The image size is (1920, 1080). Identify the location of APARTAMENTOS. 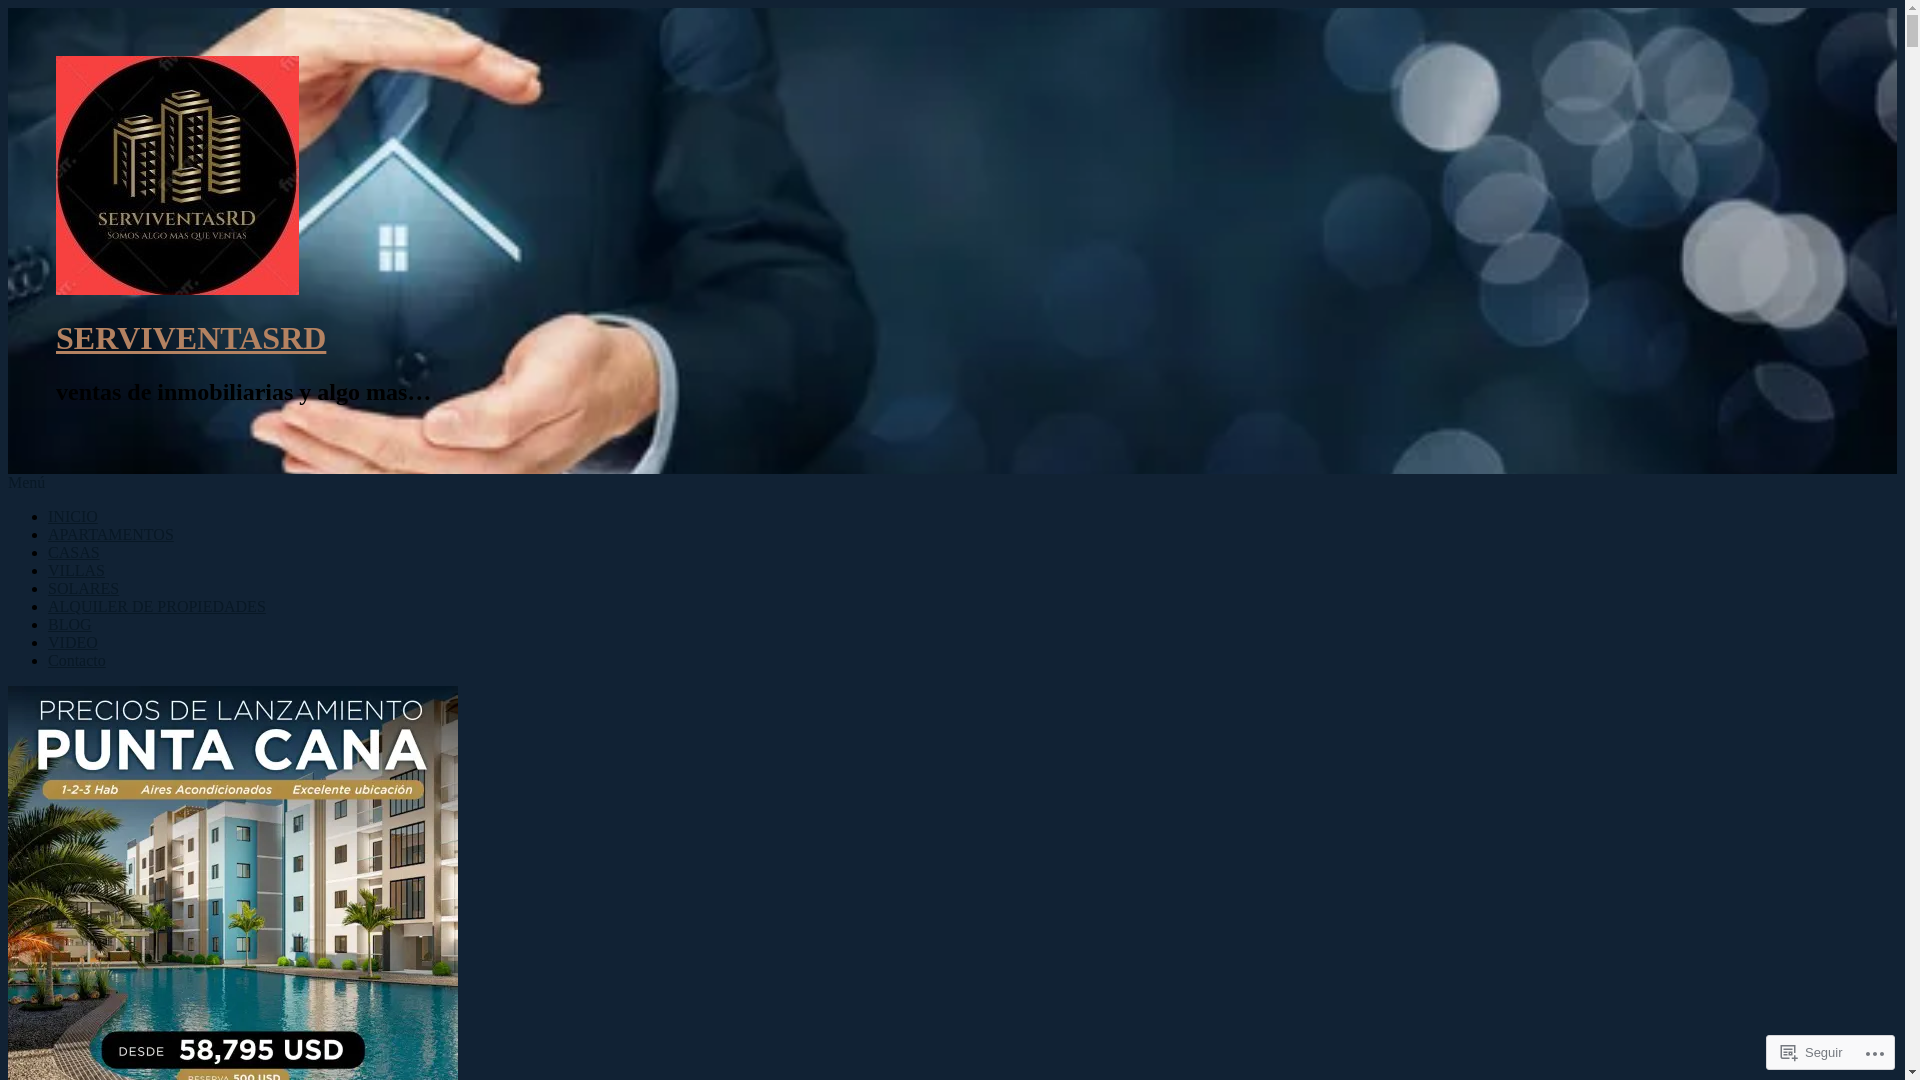
(111, 534).